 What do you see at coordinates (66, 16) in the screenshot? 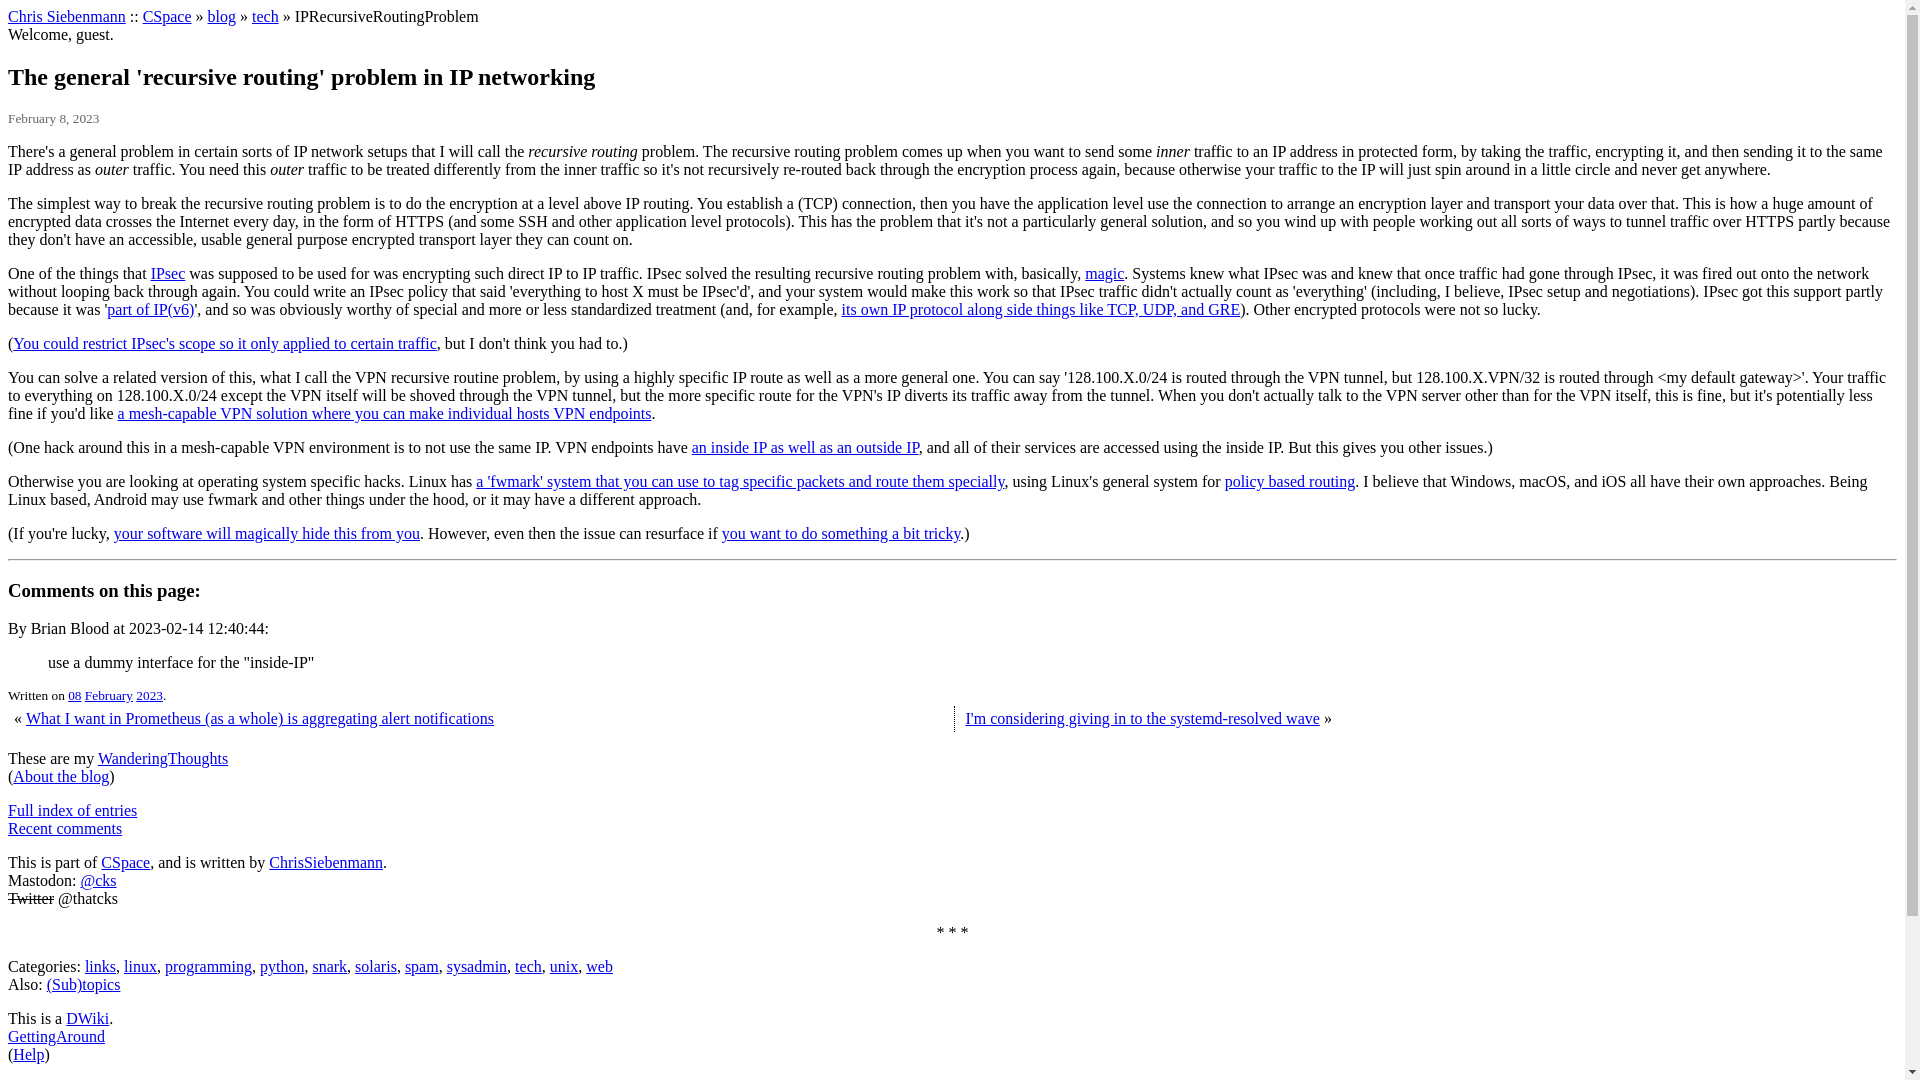
I see `Chris Siebenmann` at bounding box center [66, 16].